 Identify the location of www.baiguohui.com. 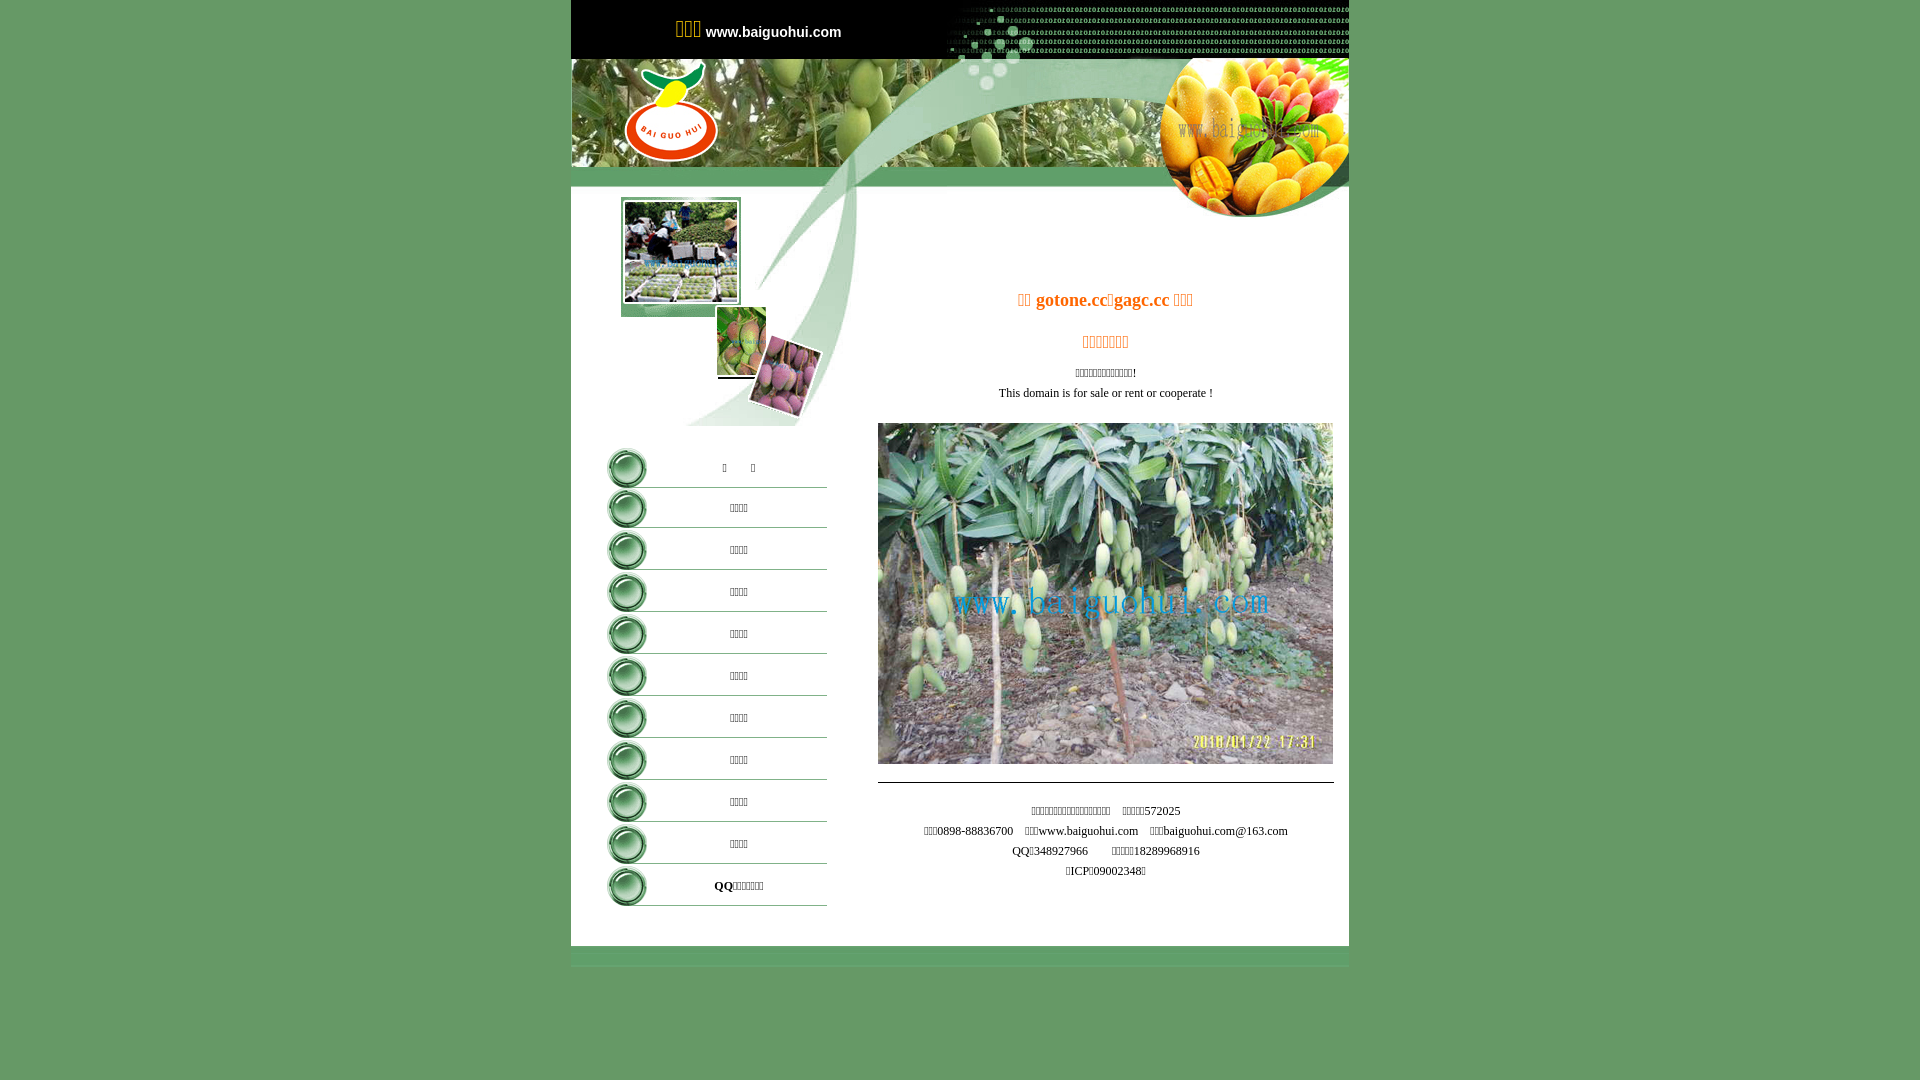
(1088, 831).